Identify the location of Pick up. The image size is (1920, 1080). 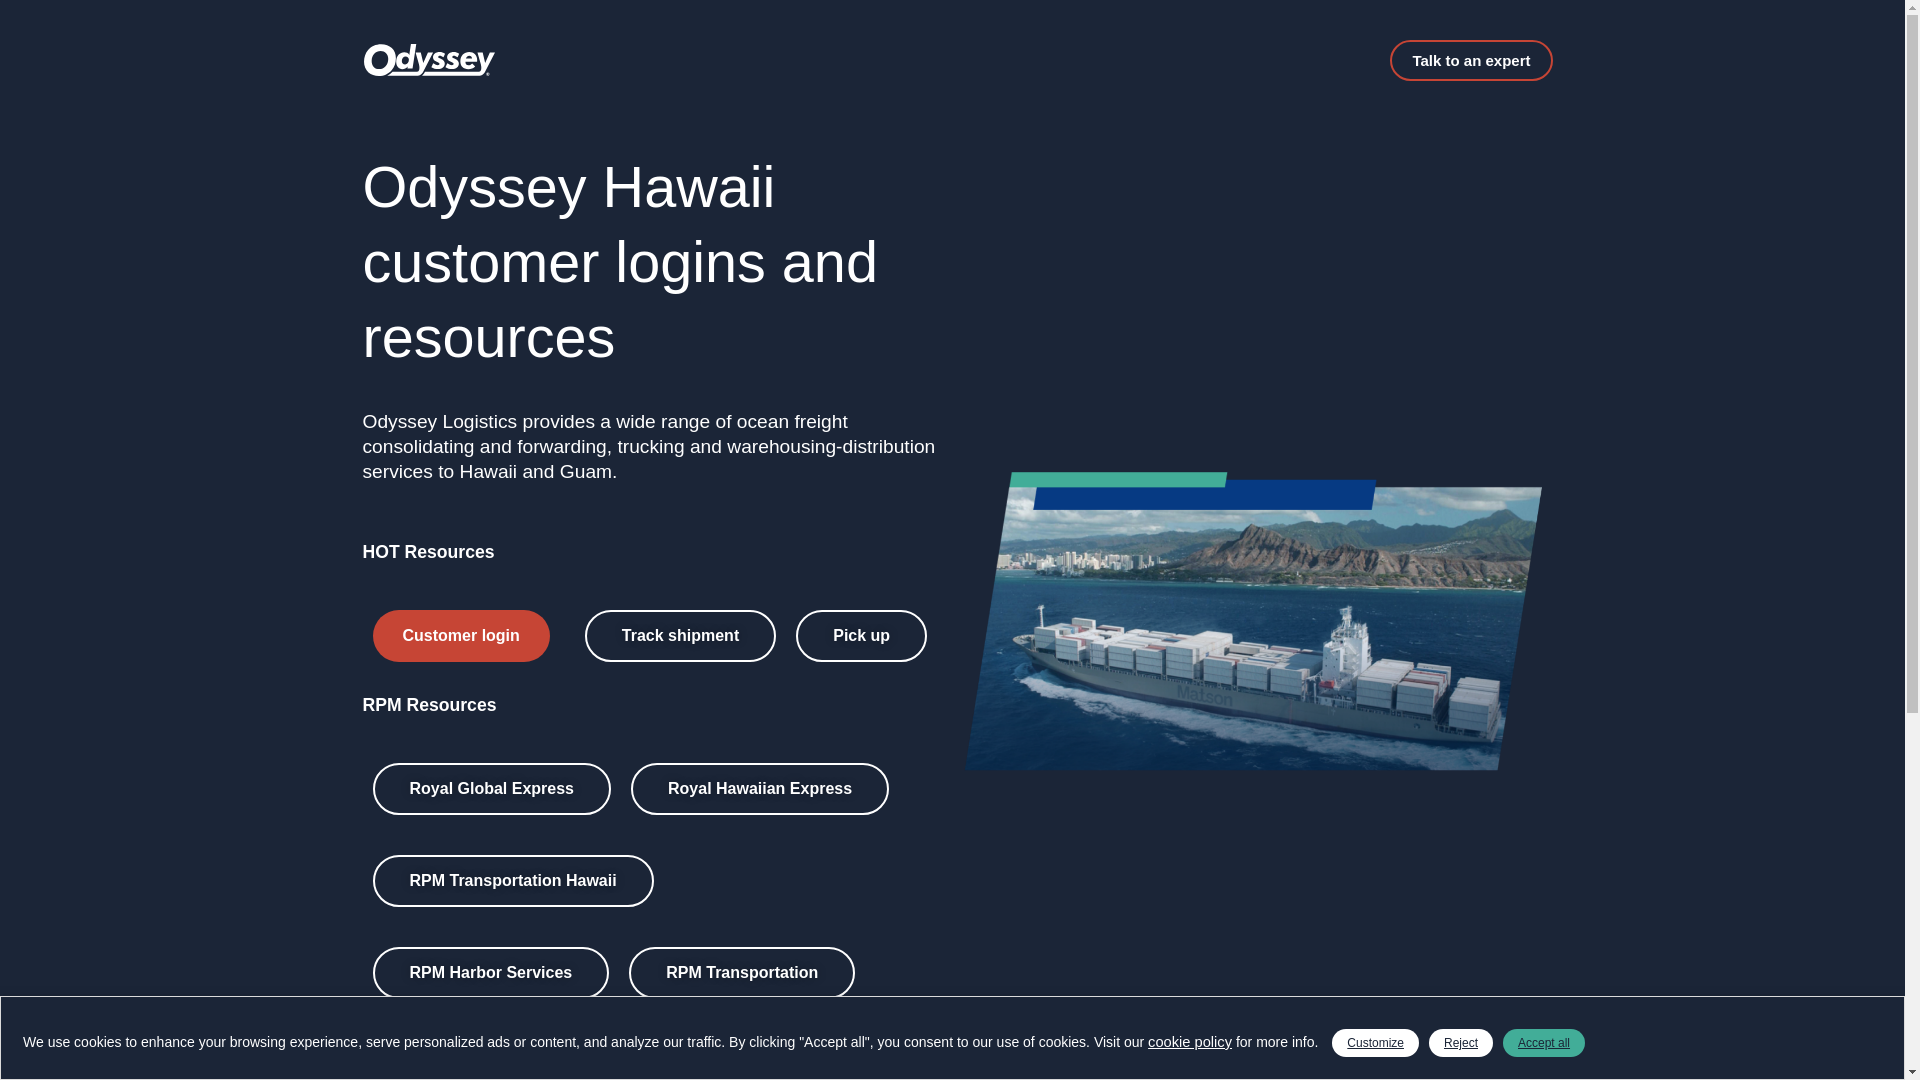
(862, 636).